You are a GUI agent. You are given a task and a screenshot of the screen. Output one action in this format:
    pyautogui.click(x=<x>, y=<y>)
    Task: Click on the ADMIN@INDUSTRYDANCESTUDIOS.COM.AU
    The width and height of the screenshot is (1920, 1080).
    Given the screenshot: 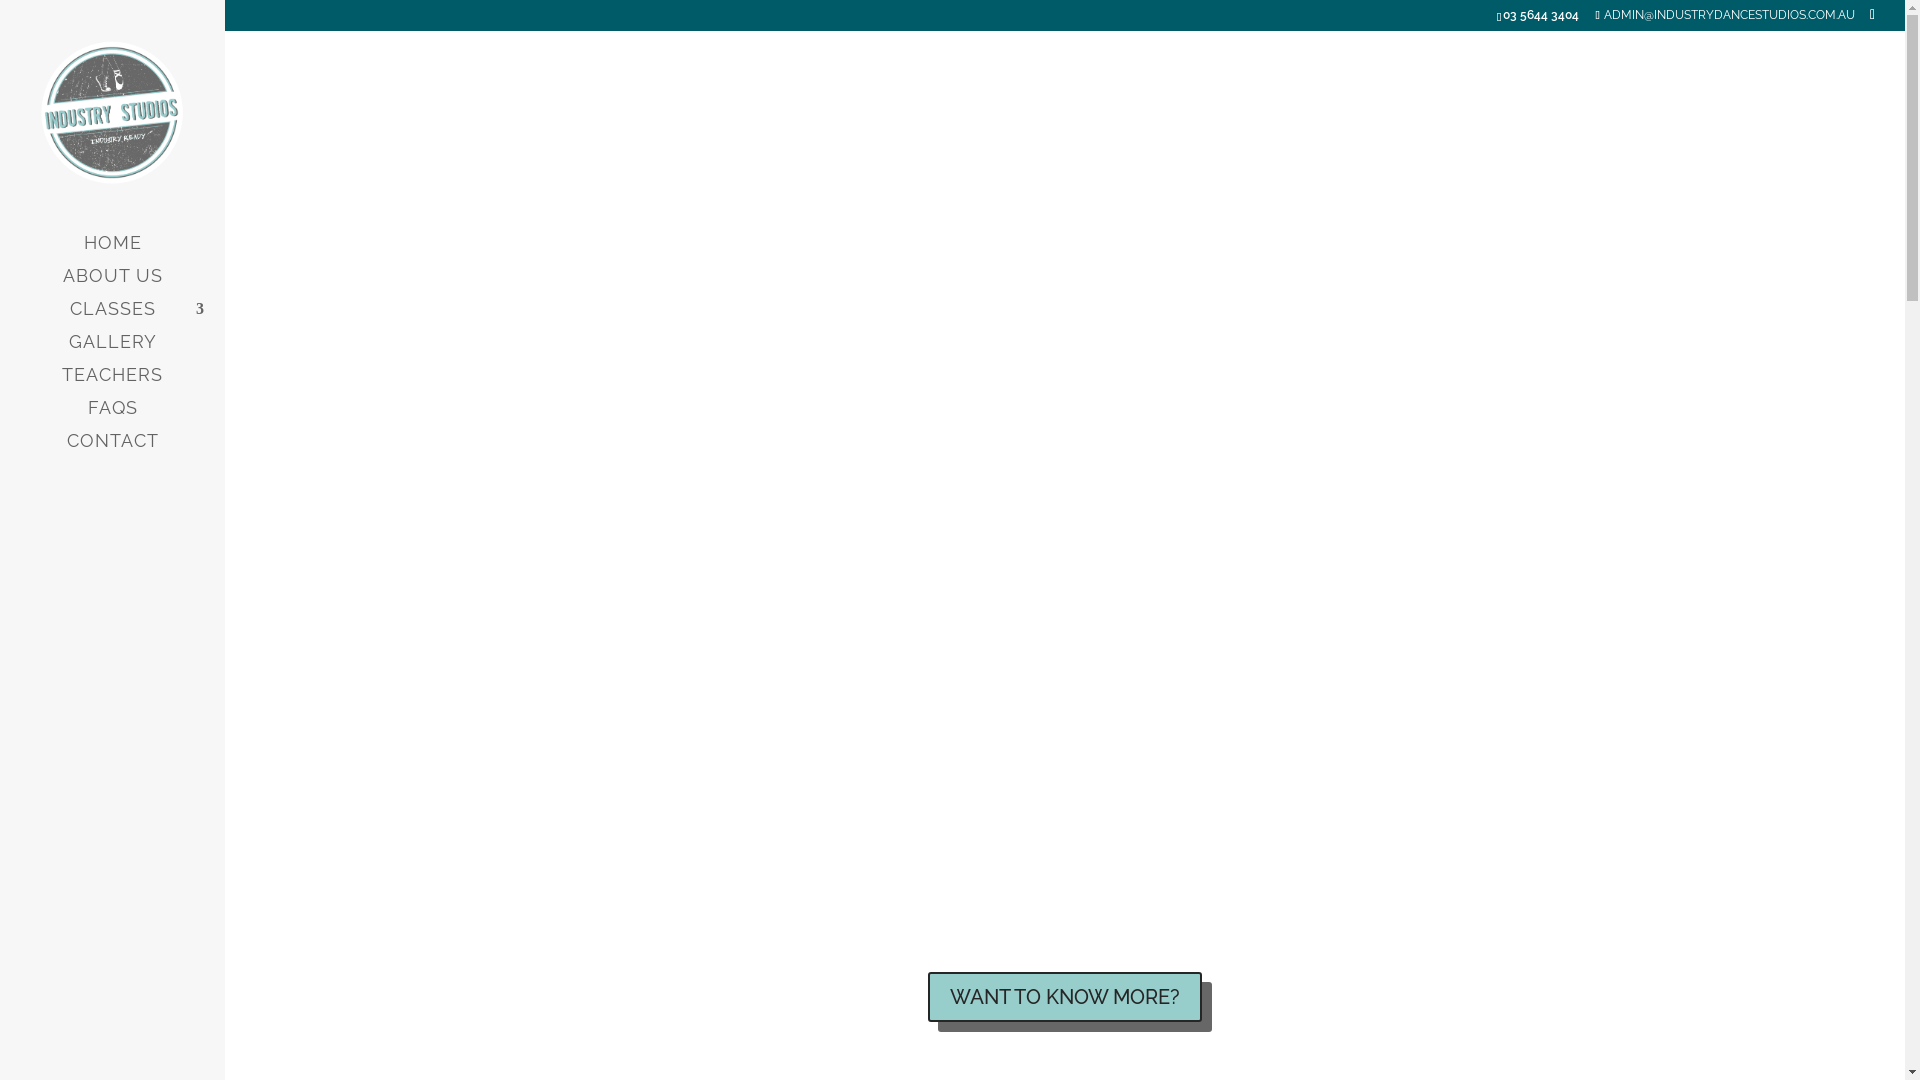 What is the action you would take?
    pyautogui.click(x=1724, y=15)
    